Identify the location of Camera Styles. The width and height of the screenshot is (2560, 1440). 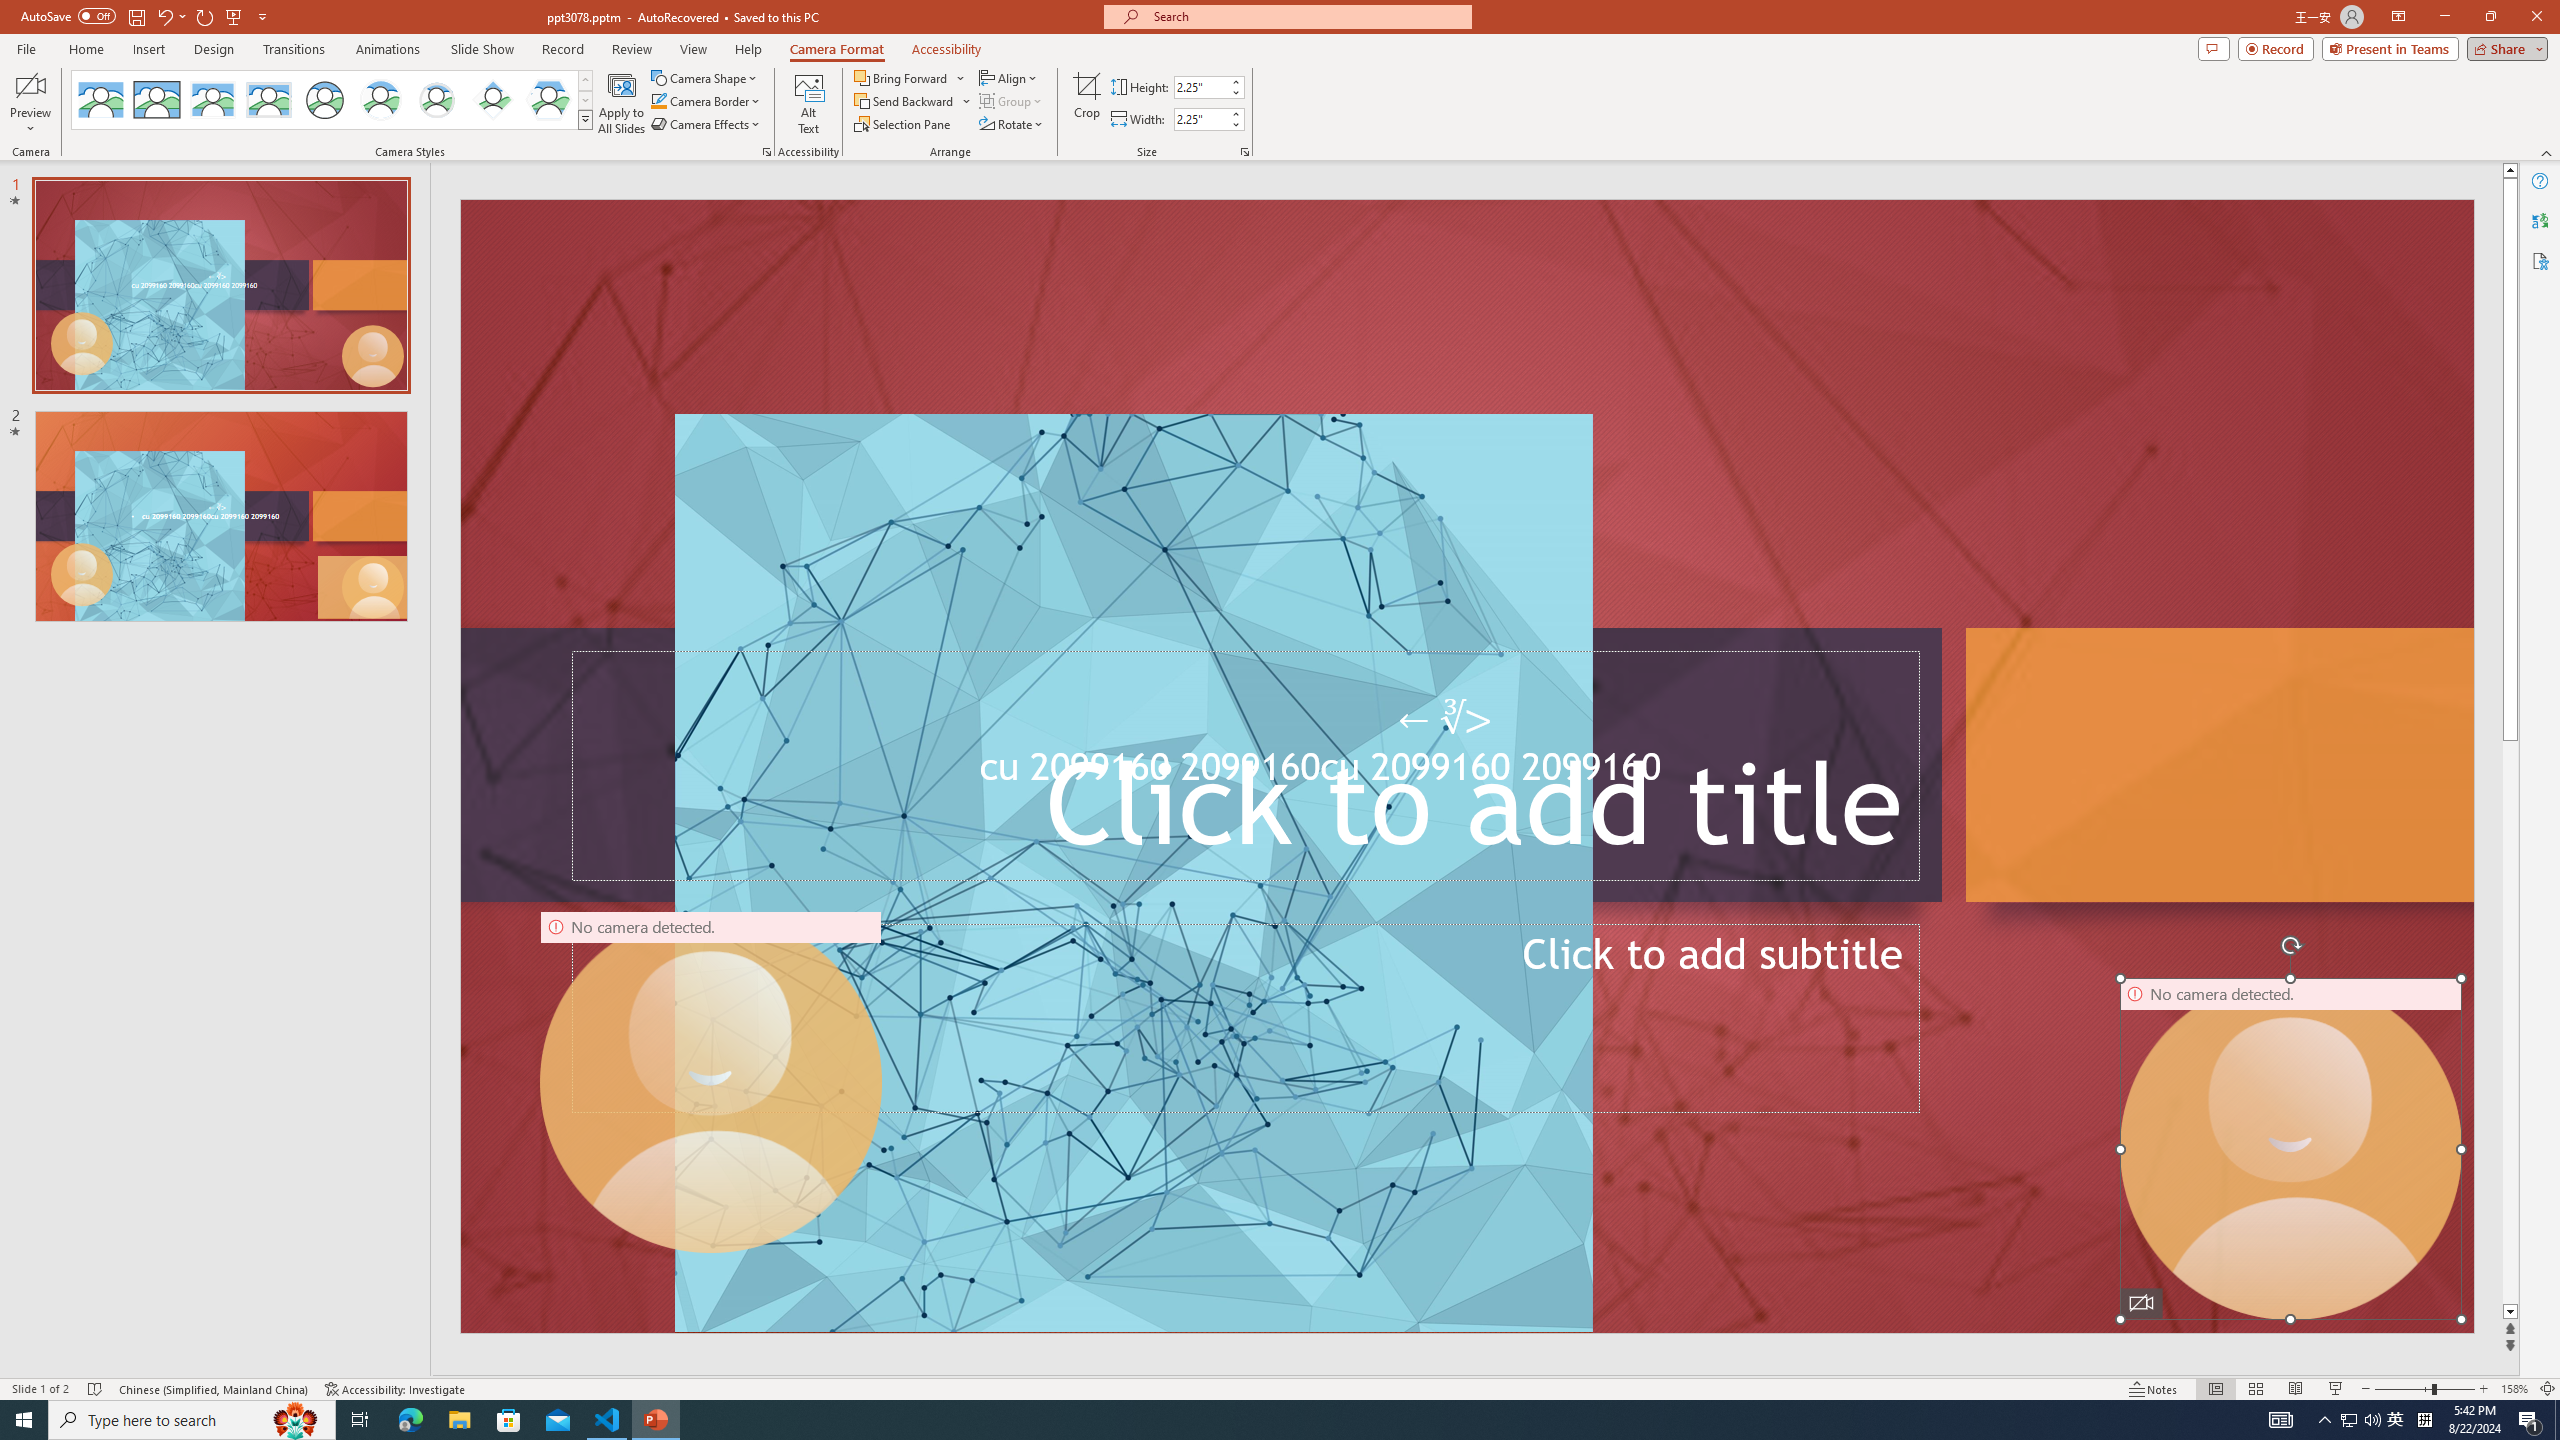
(586, 119).